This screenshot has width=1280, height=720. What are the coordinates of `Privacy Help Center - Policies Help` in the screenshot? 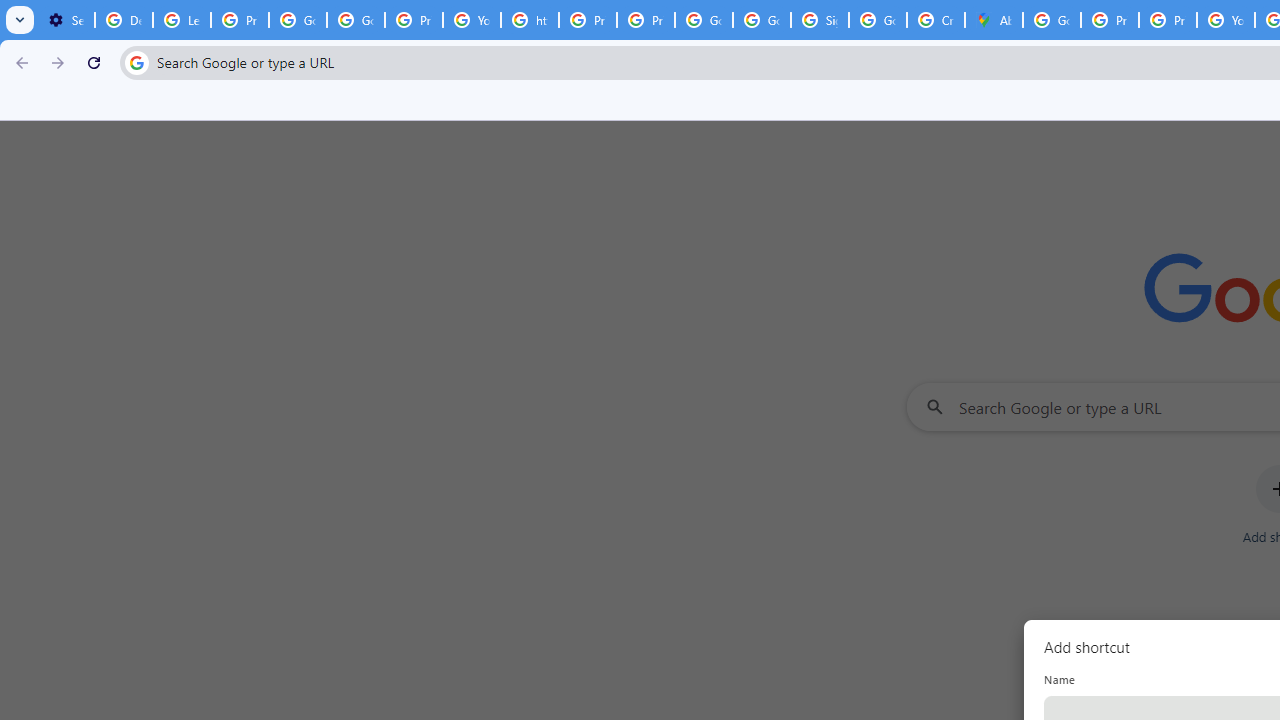 It's located at (588, 20).